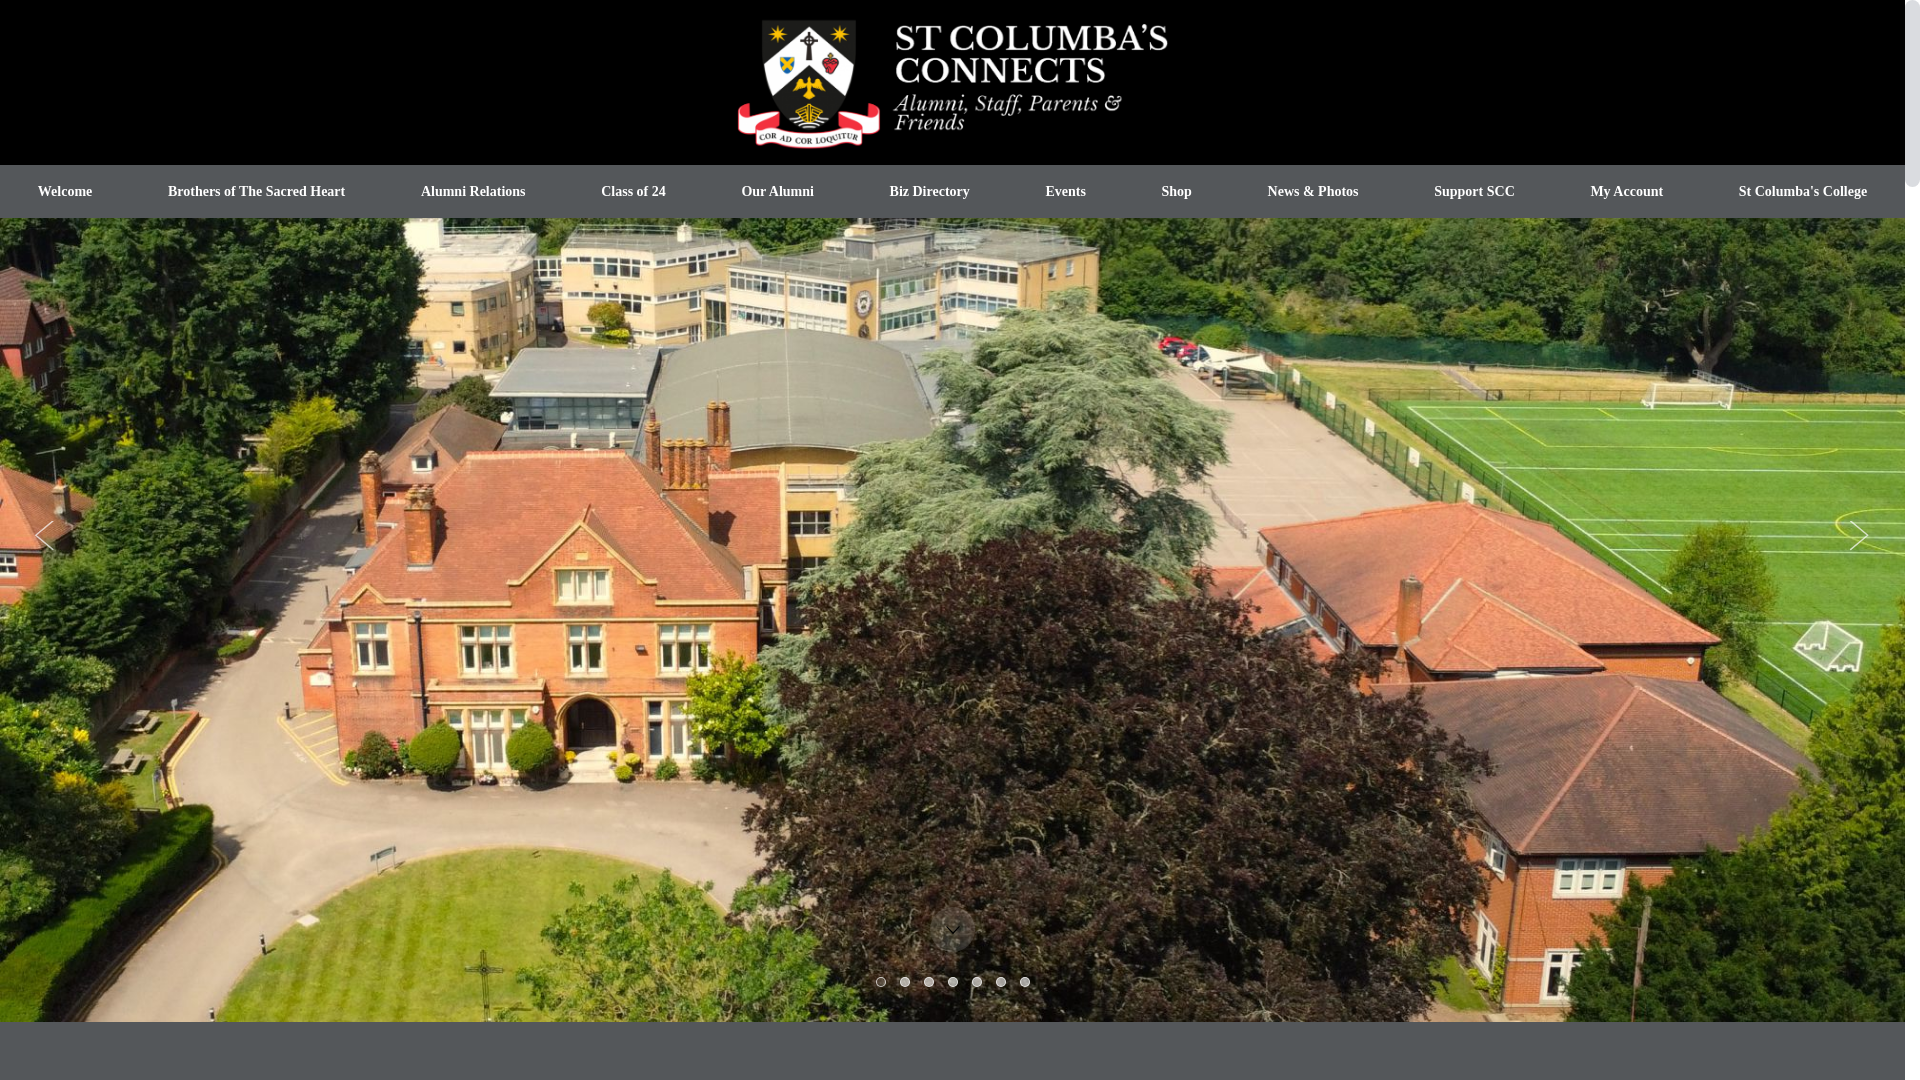 This screenshot has width=1920, height=1080. I want to click on Events, so click(1066, 192).